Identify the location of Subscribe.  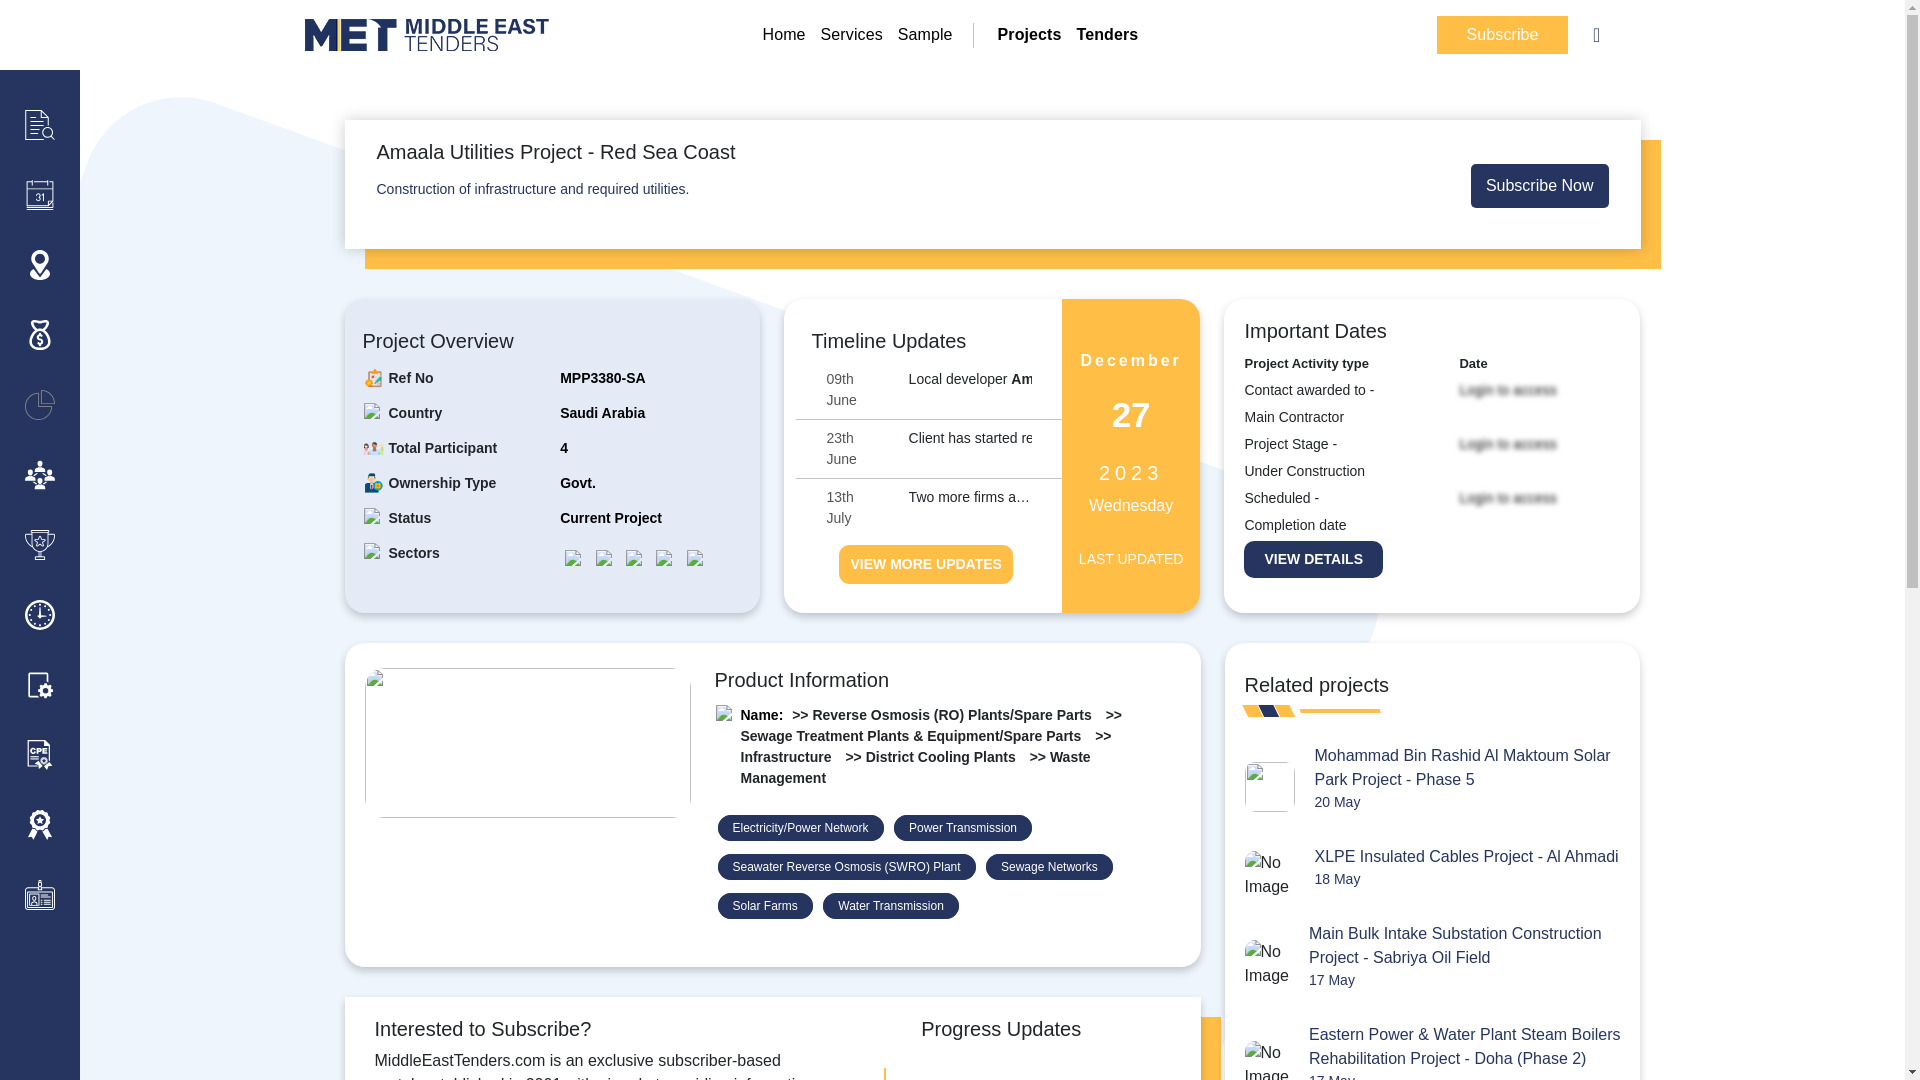
(852, 34).